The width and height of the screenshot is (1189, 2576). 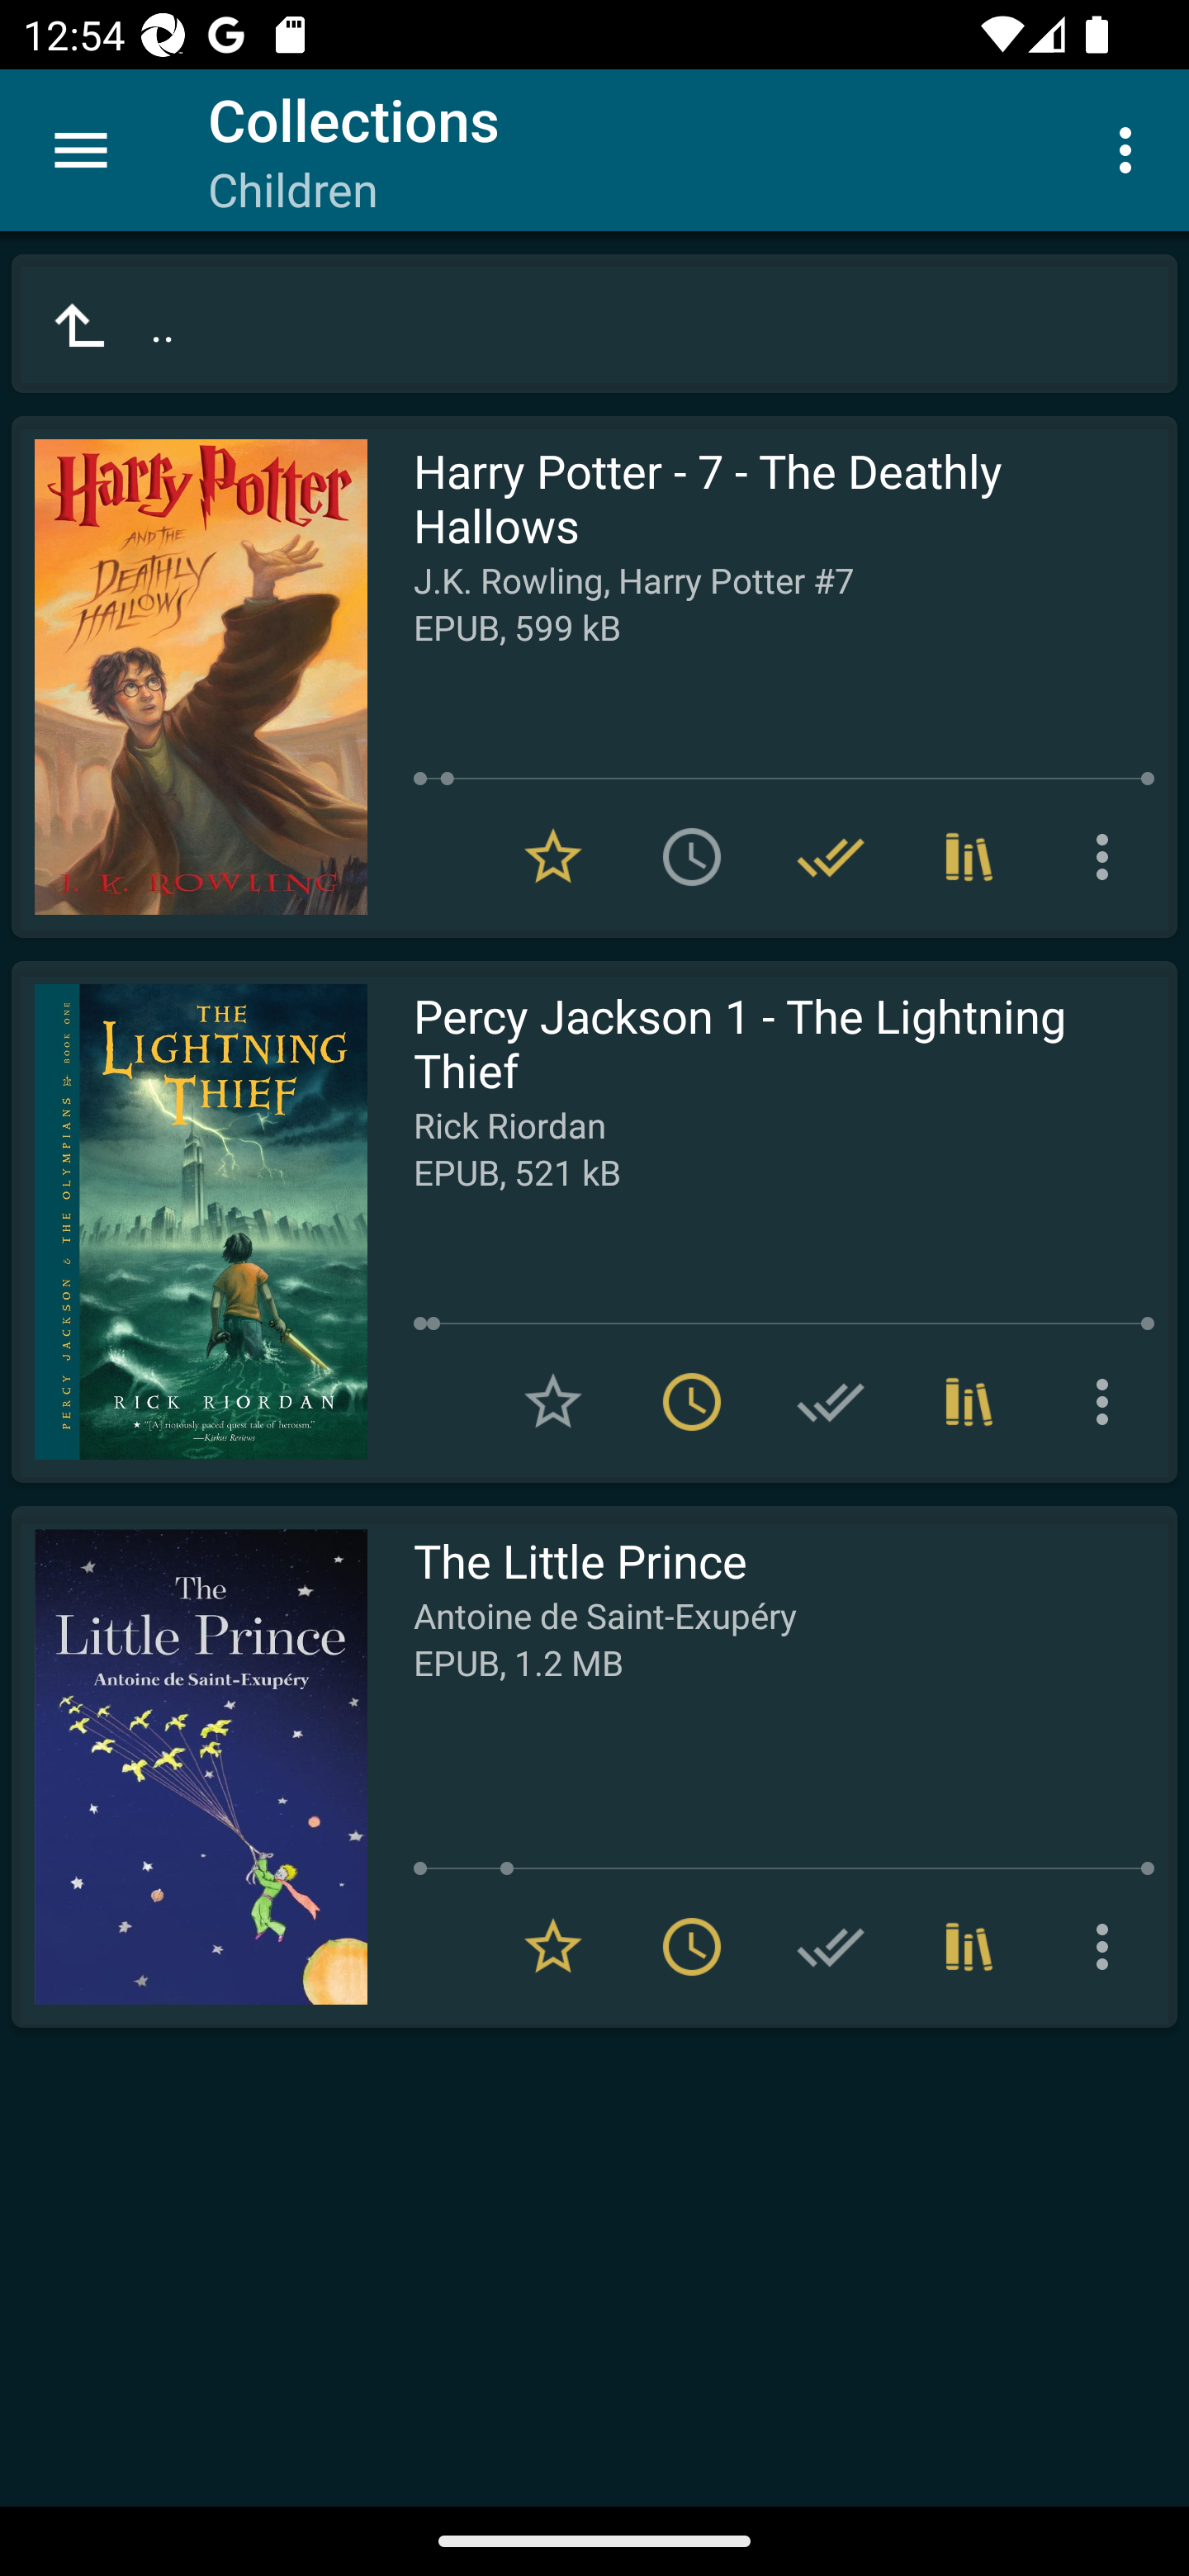 What do you see at coordinates (692, 1947) in the screenshot?
I see `Remove from To read` at bounding box center [692, 1947].